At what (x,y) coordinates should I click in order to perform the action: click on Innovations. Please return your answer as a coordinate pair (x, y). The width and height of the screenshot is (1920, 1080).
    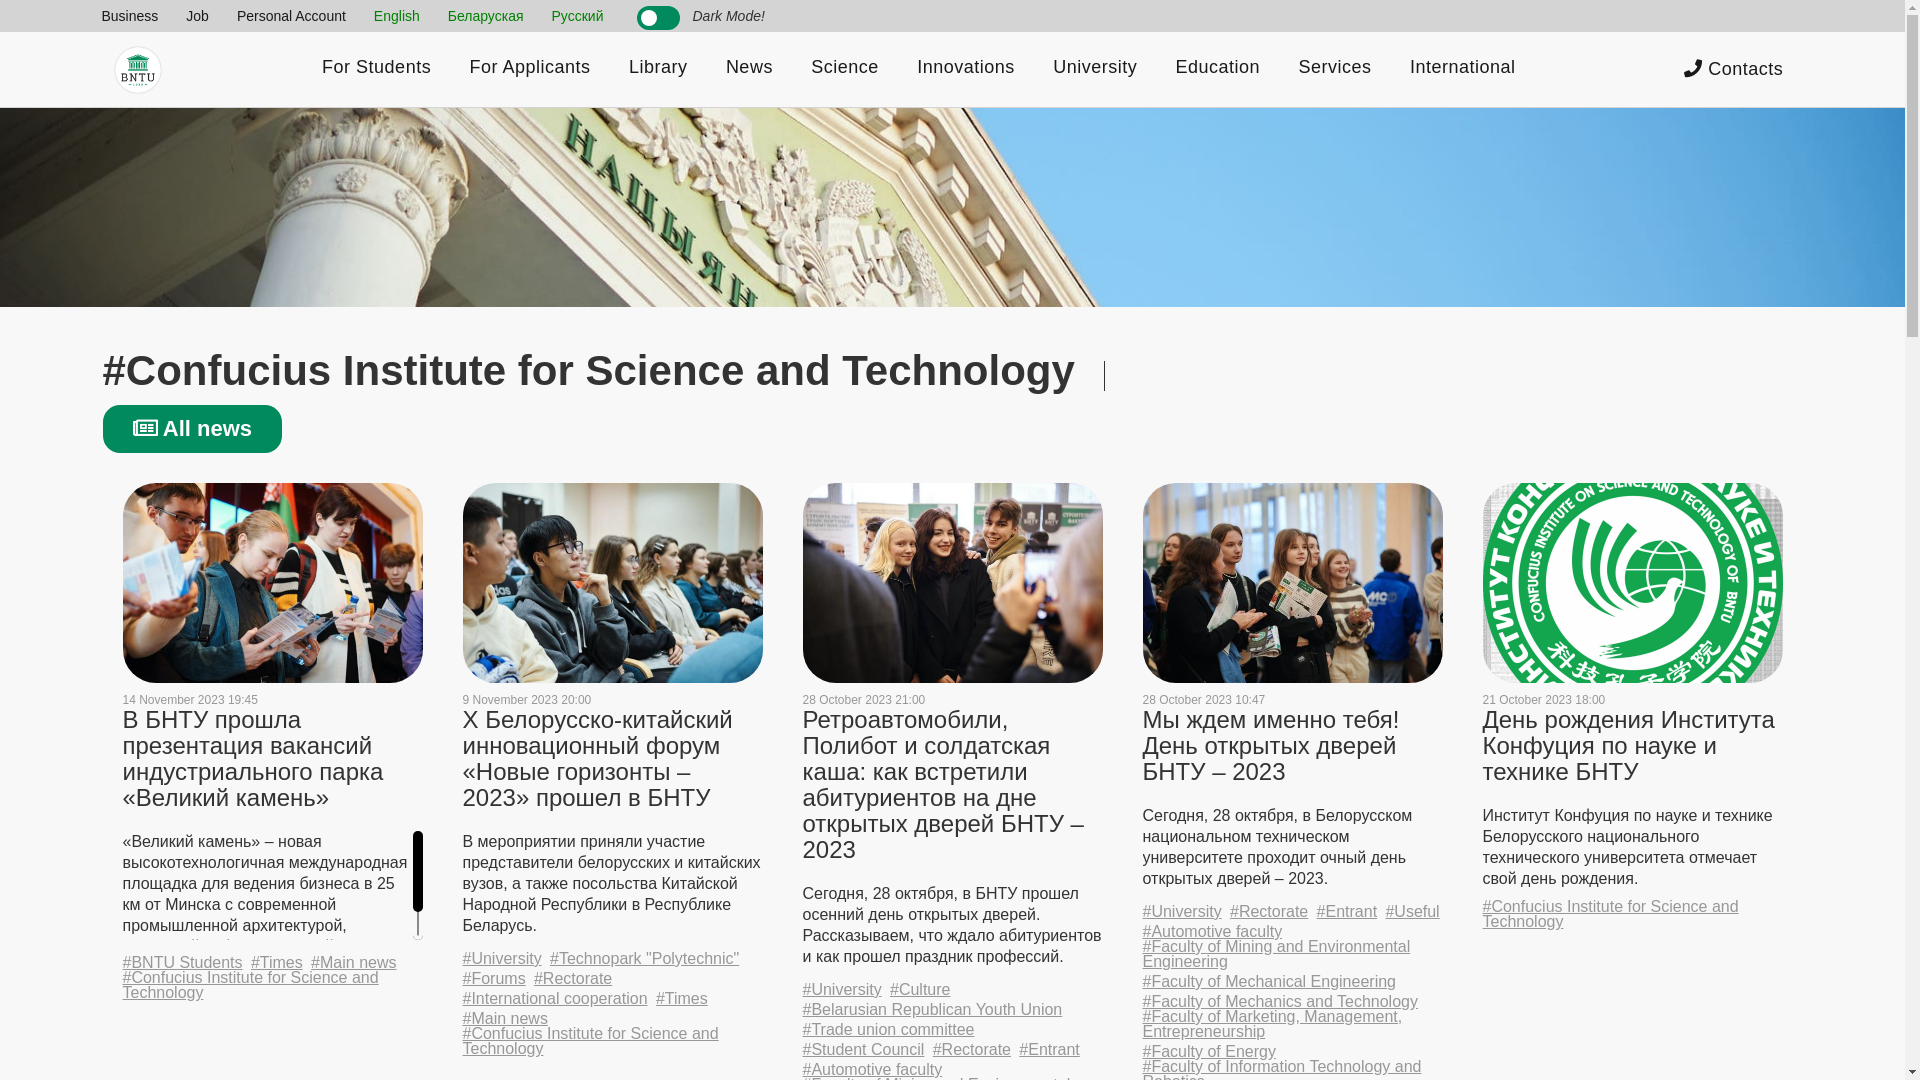
    Looking at the image, I should click on (966, 70).